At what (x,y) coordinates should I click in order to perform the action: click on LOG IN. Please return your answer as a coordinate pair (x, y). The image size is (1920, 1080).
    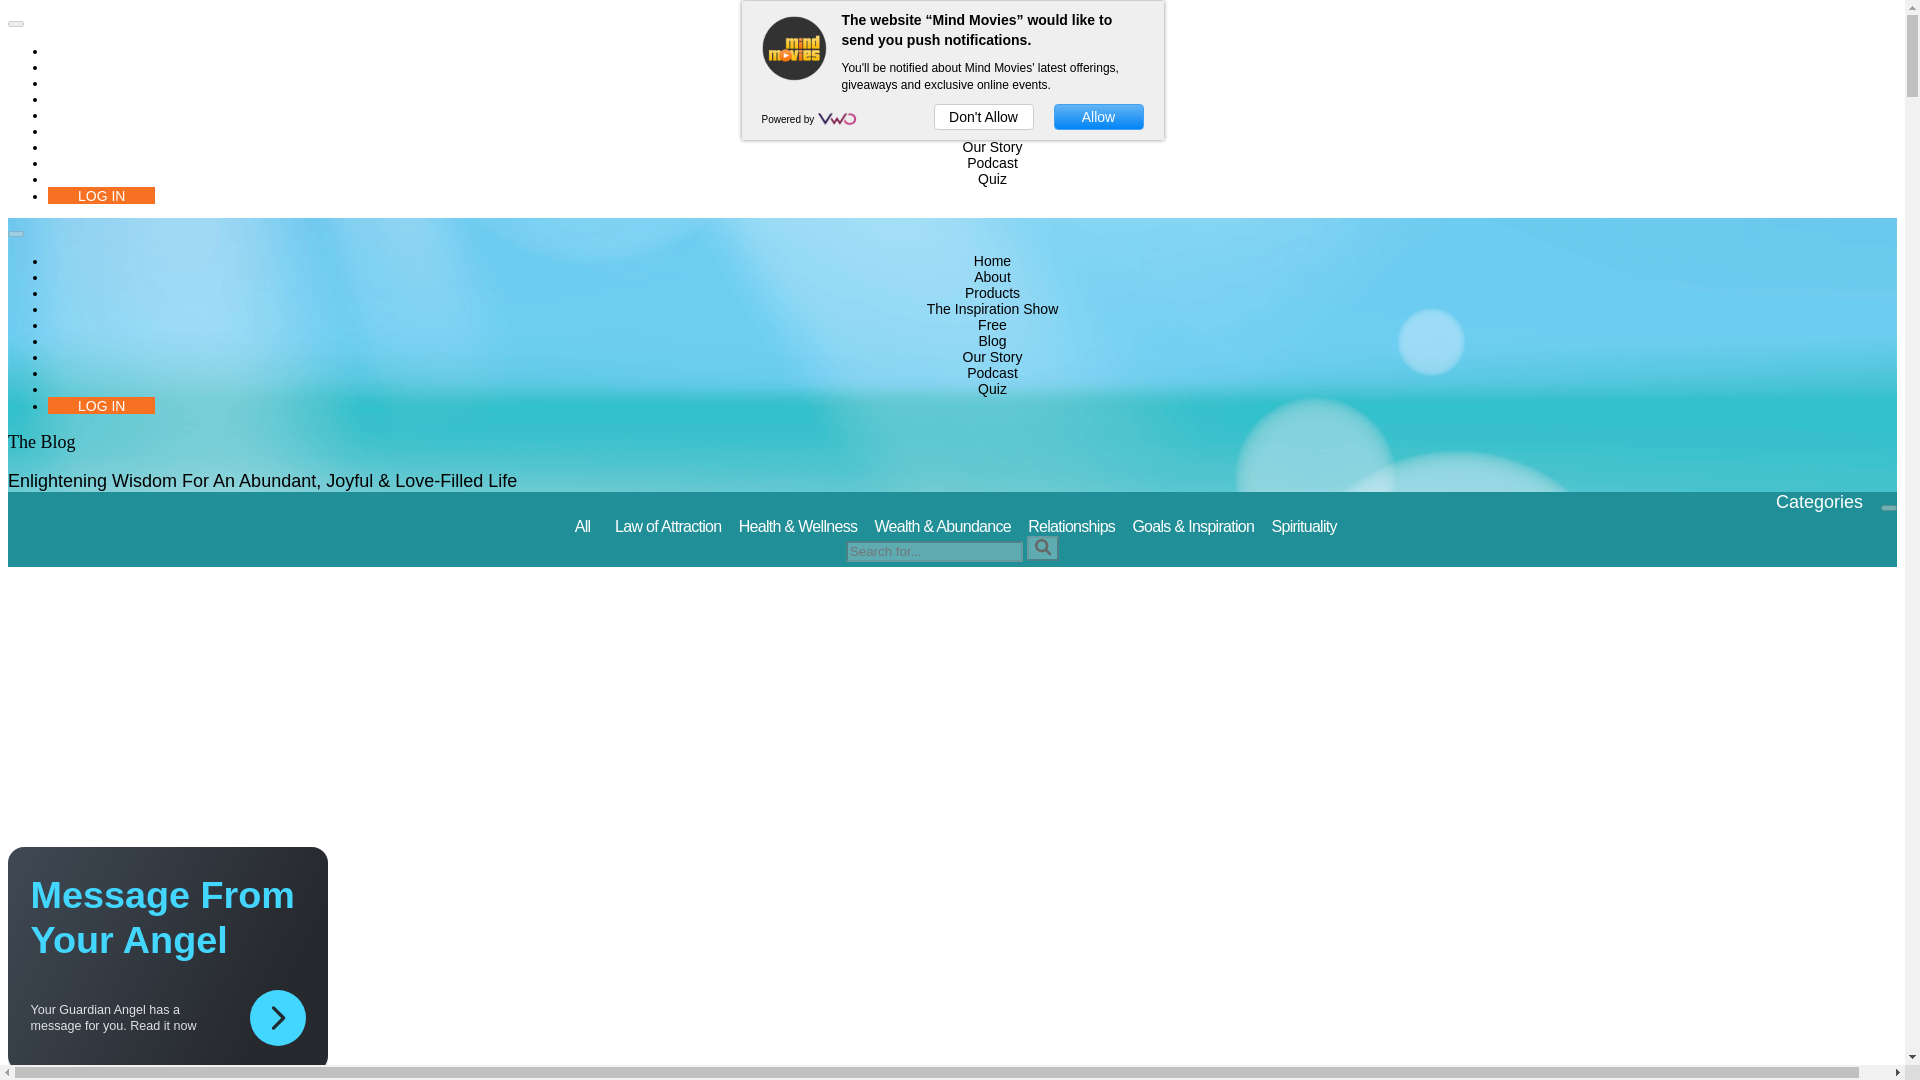
    Looking at the image, I should click on (102, 195).